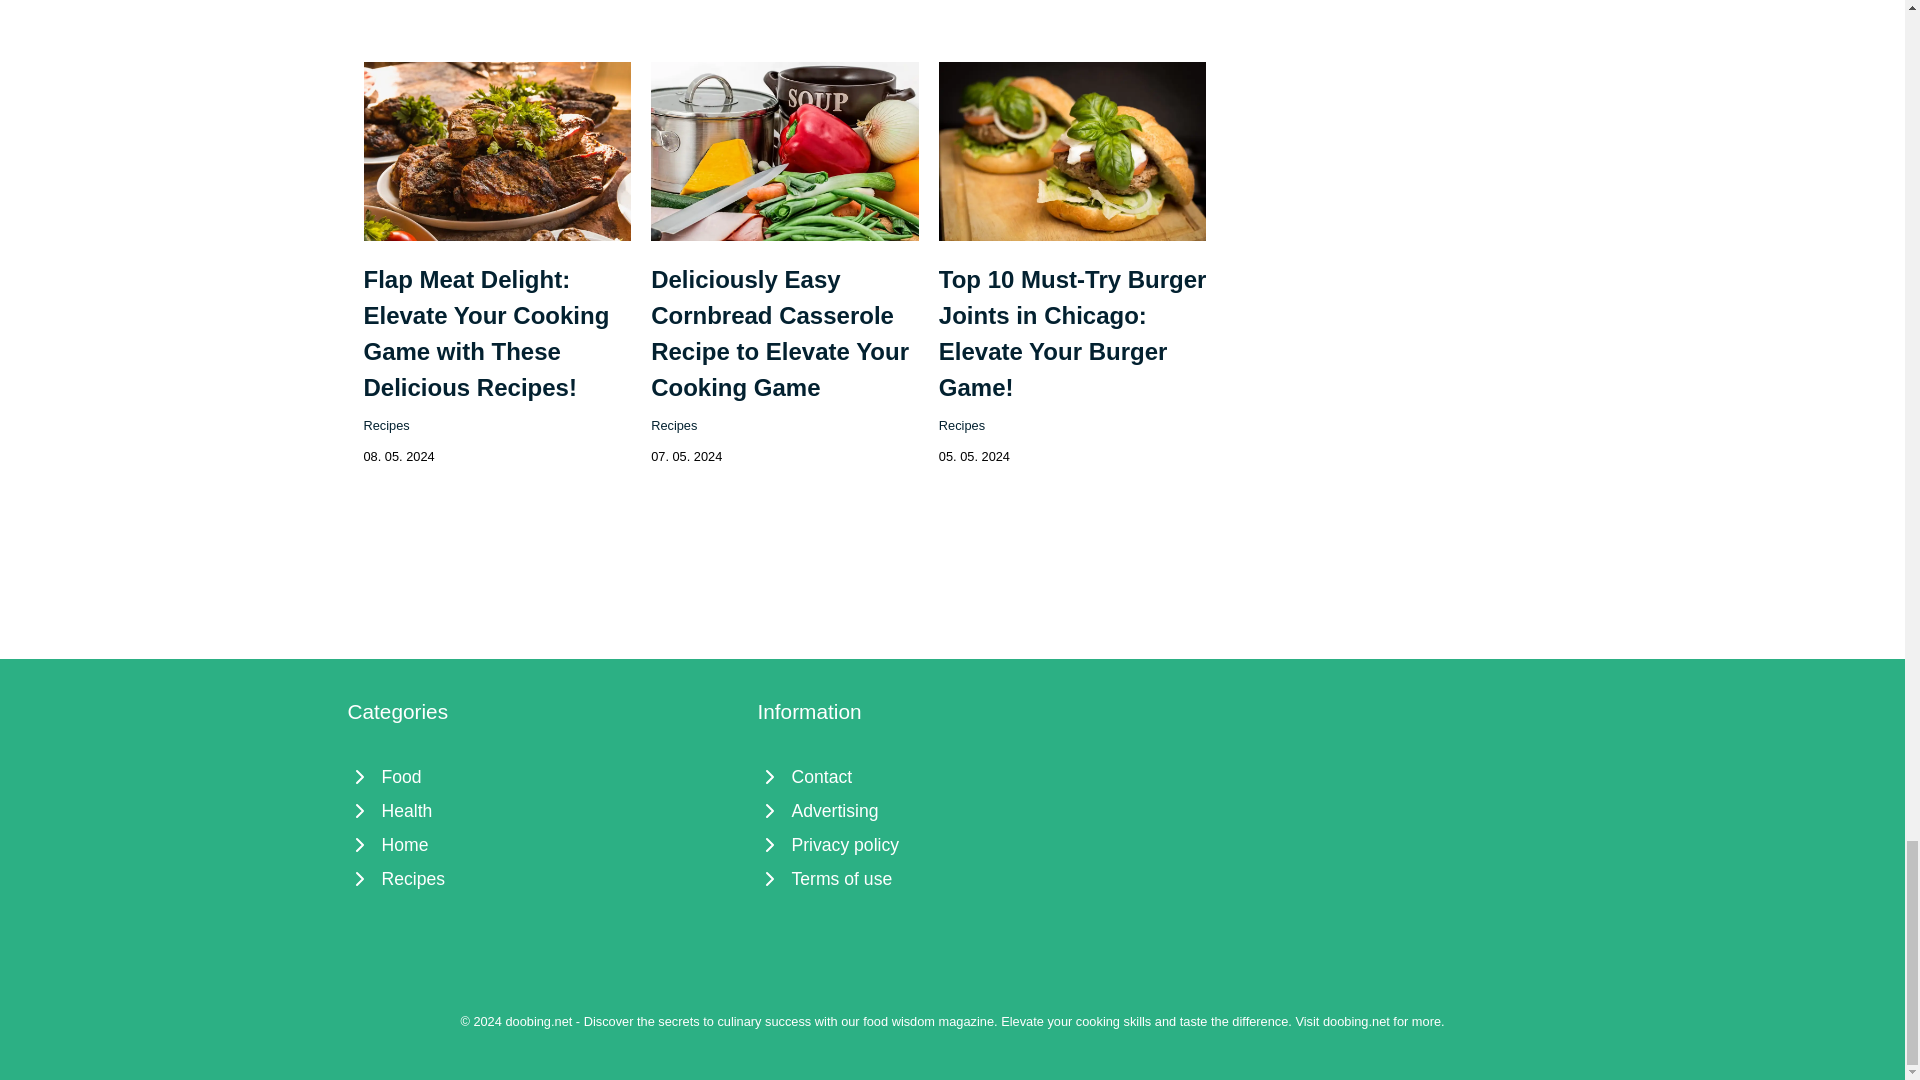  What do you see at coordinates (542, 810) in the screenshot?
I see `Health` at bounding box center [542, 810].